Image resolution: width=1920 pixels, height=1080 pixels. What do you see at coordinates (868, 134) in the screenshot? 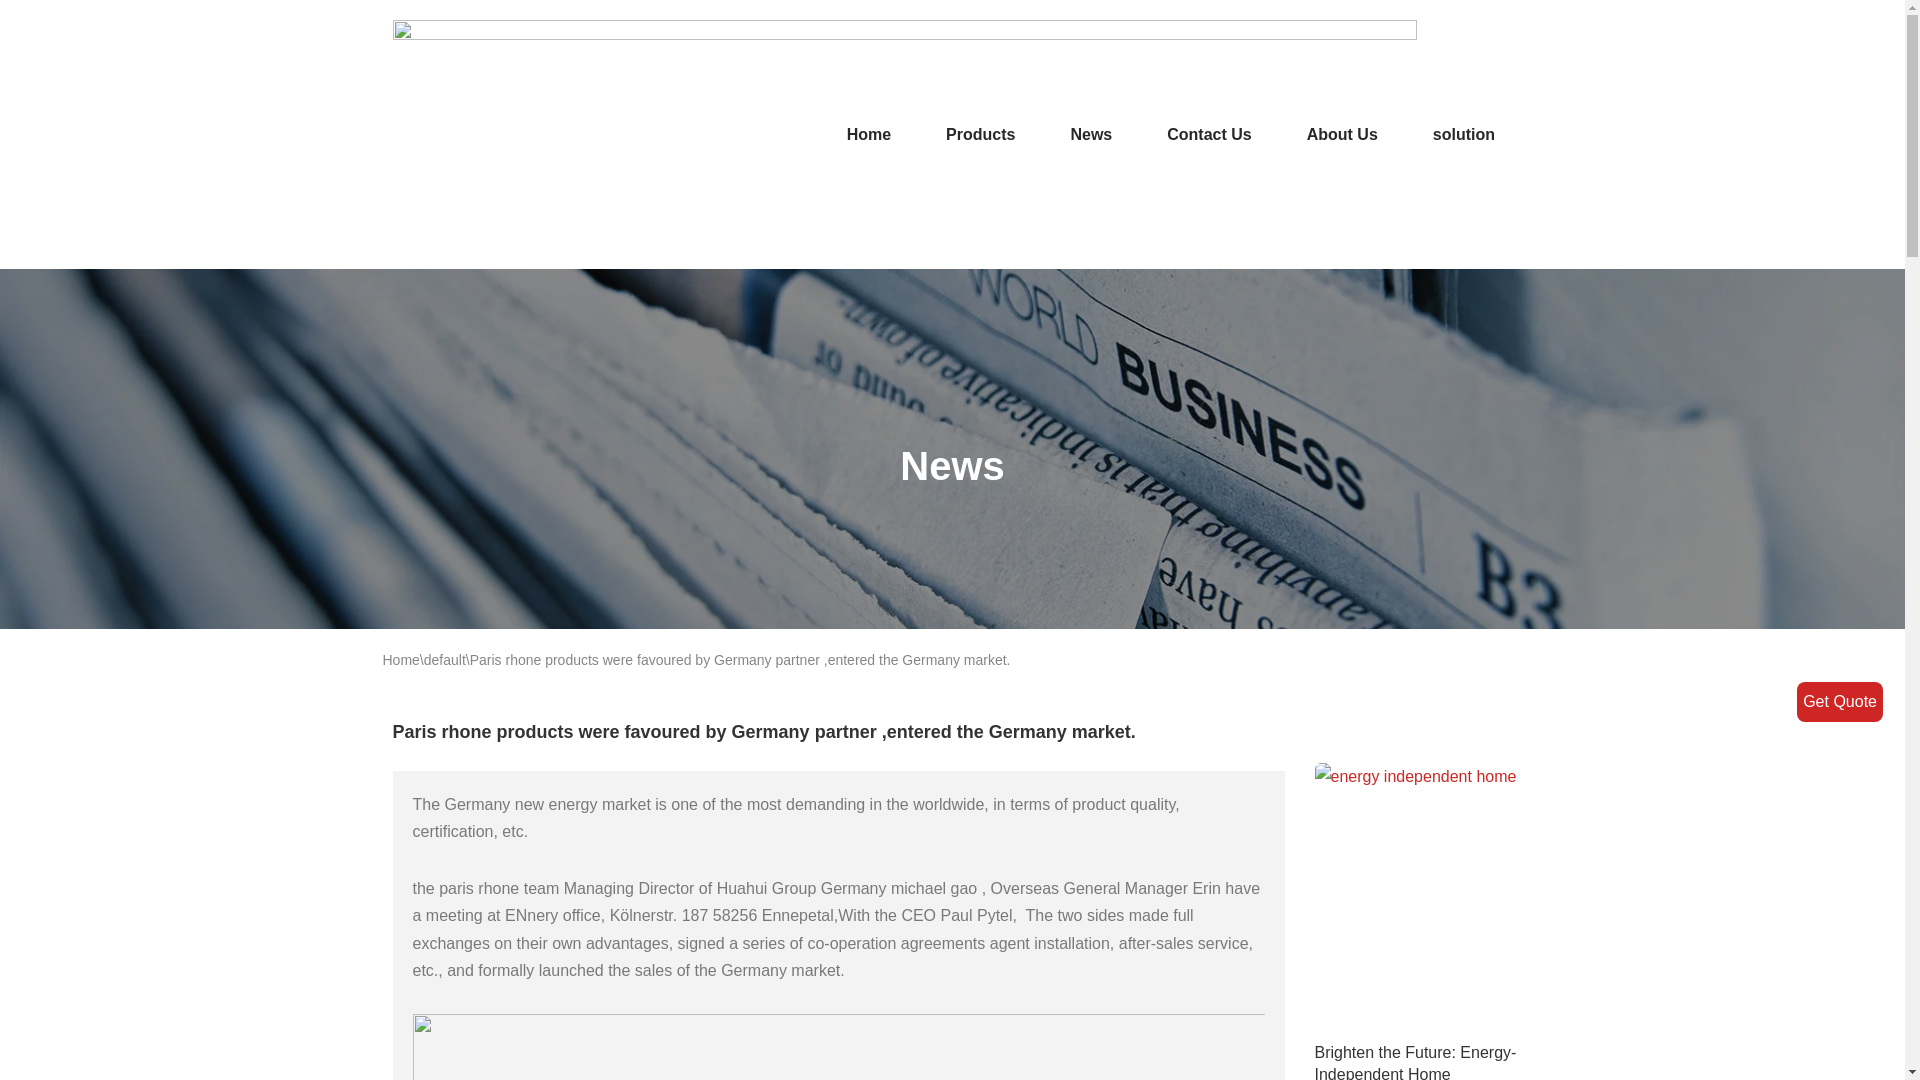
I see `Home` at bounding box center [868, 134].